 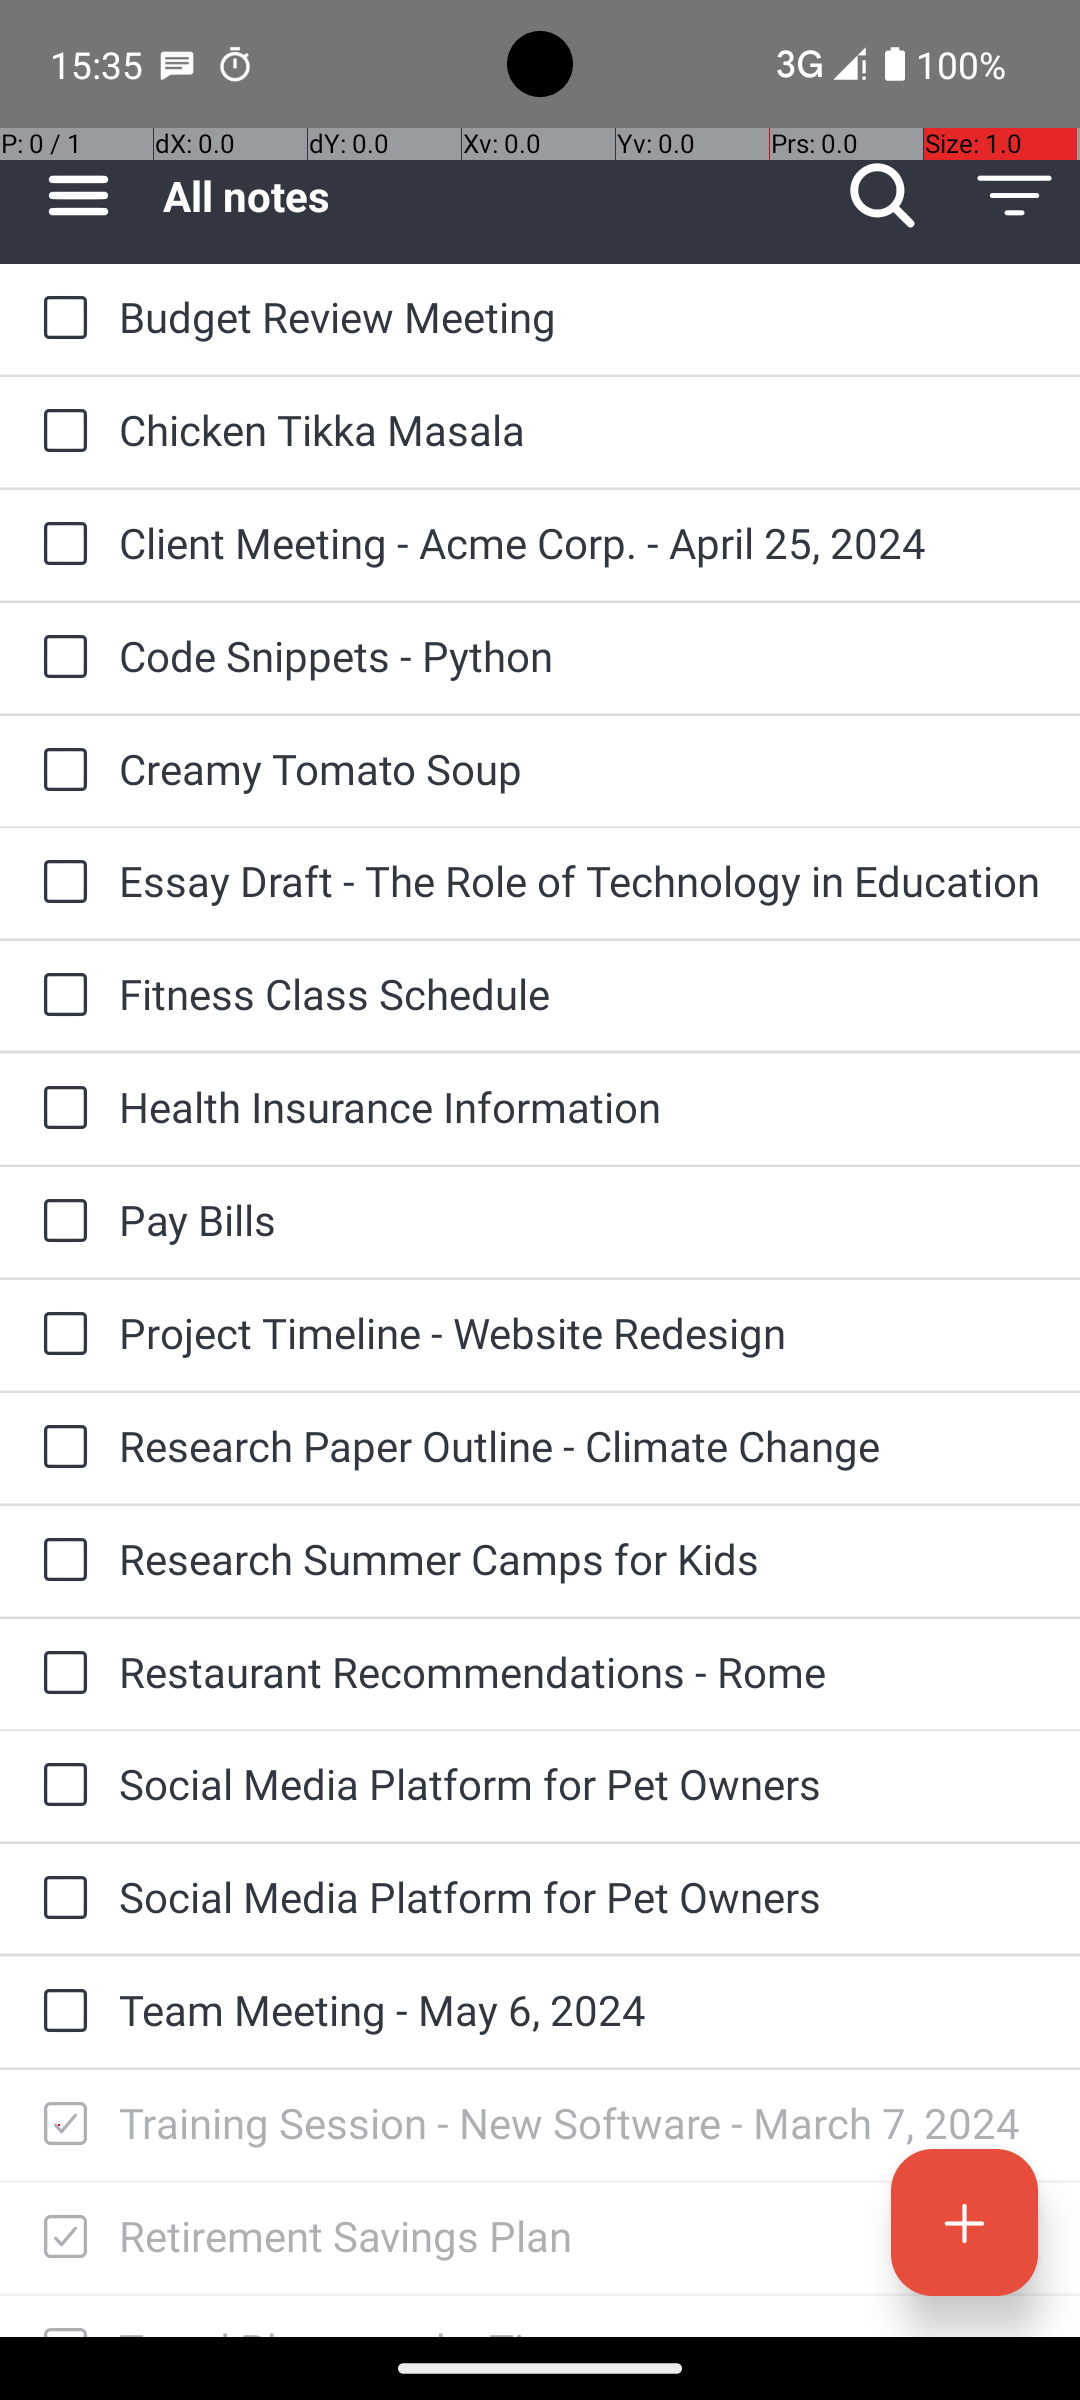 I want to click on Client Meeting - Acme Corp. - April 25, 2024, so click(x=580, y=542).